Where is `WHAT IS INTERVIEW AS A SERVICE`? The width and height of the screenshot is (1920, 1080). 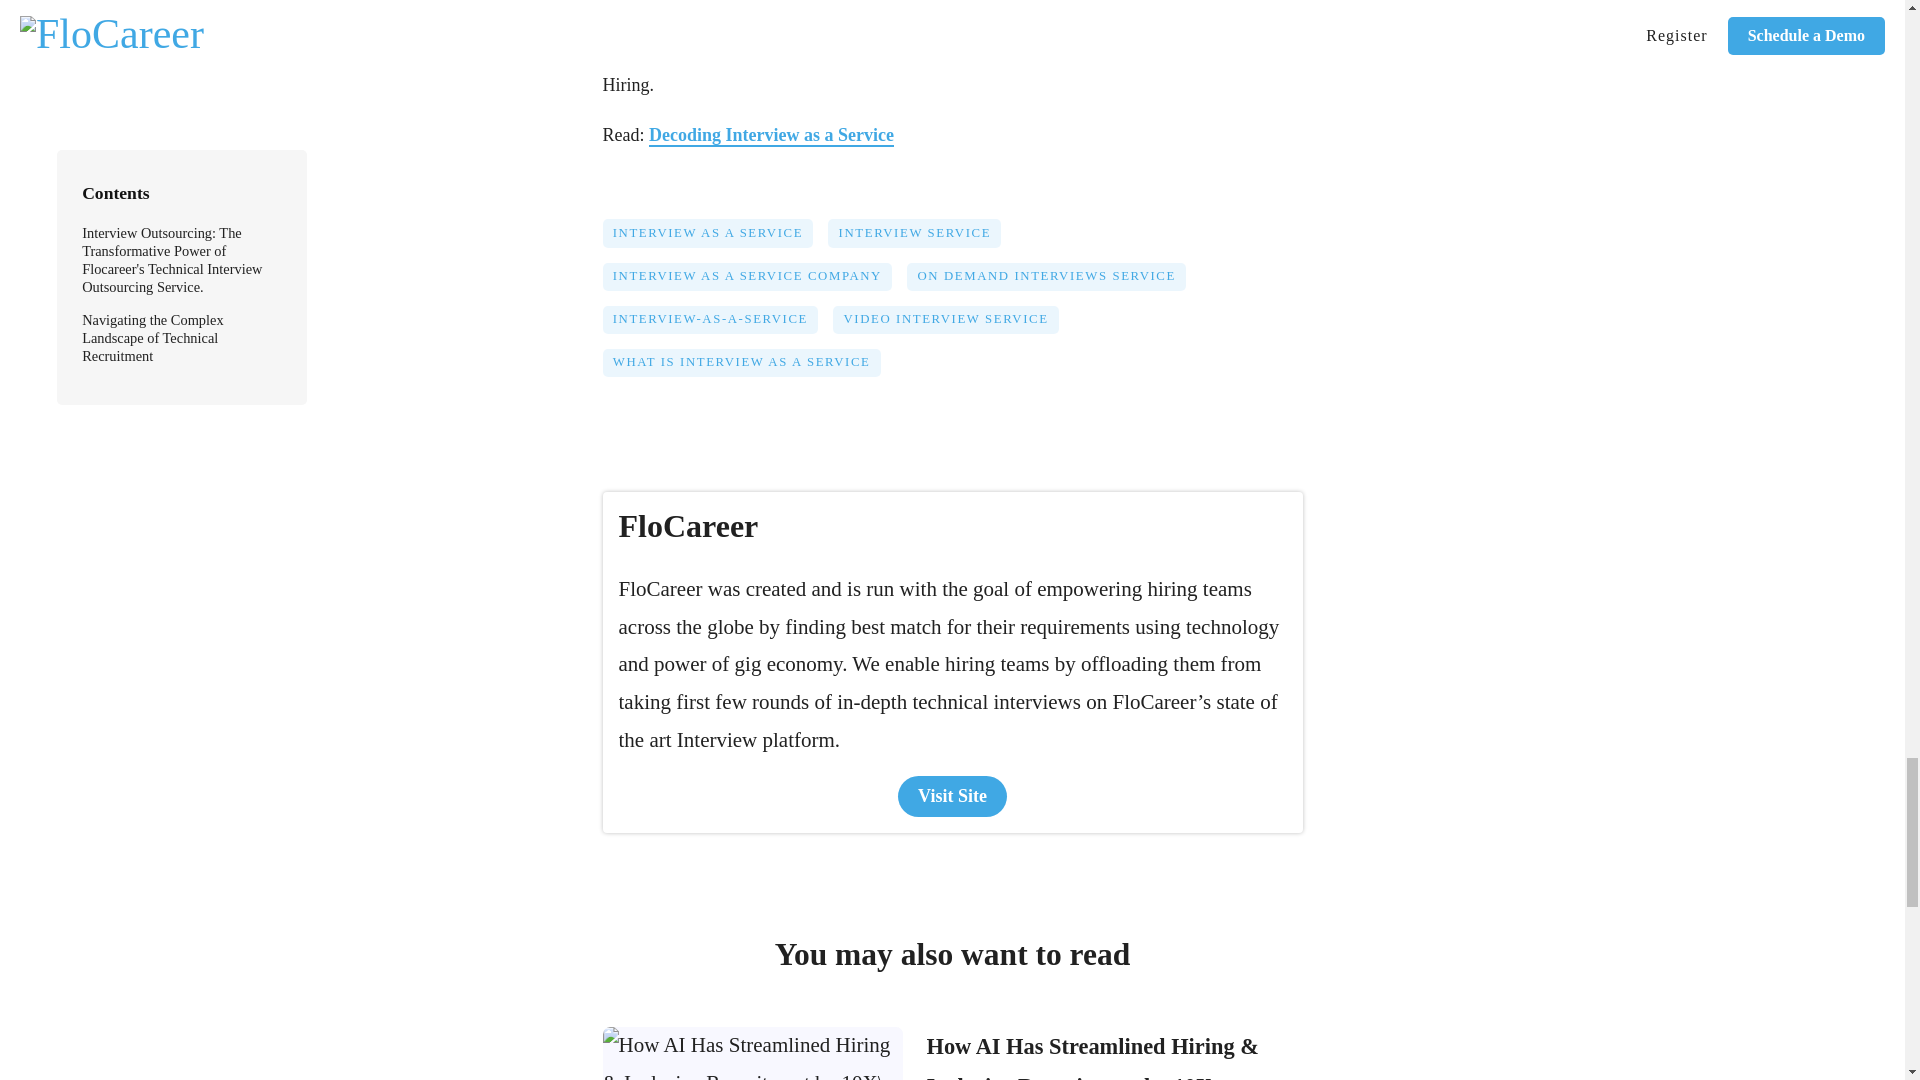 WHAT IS INTERVIEW AS A SERVICE is located at coordinates (748, 370).